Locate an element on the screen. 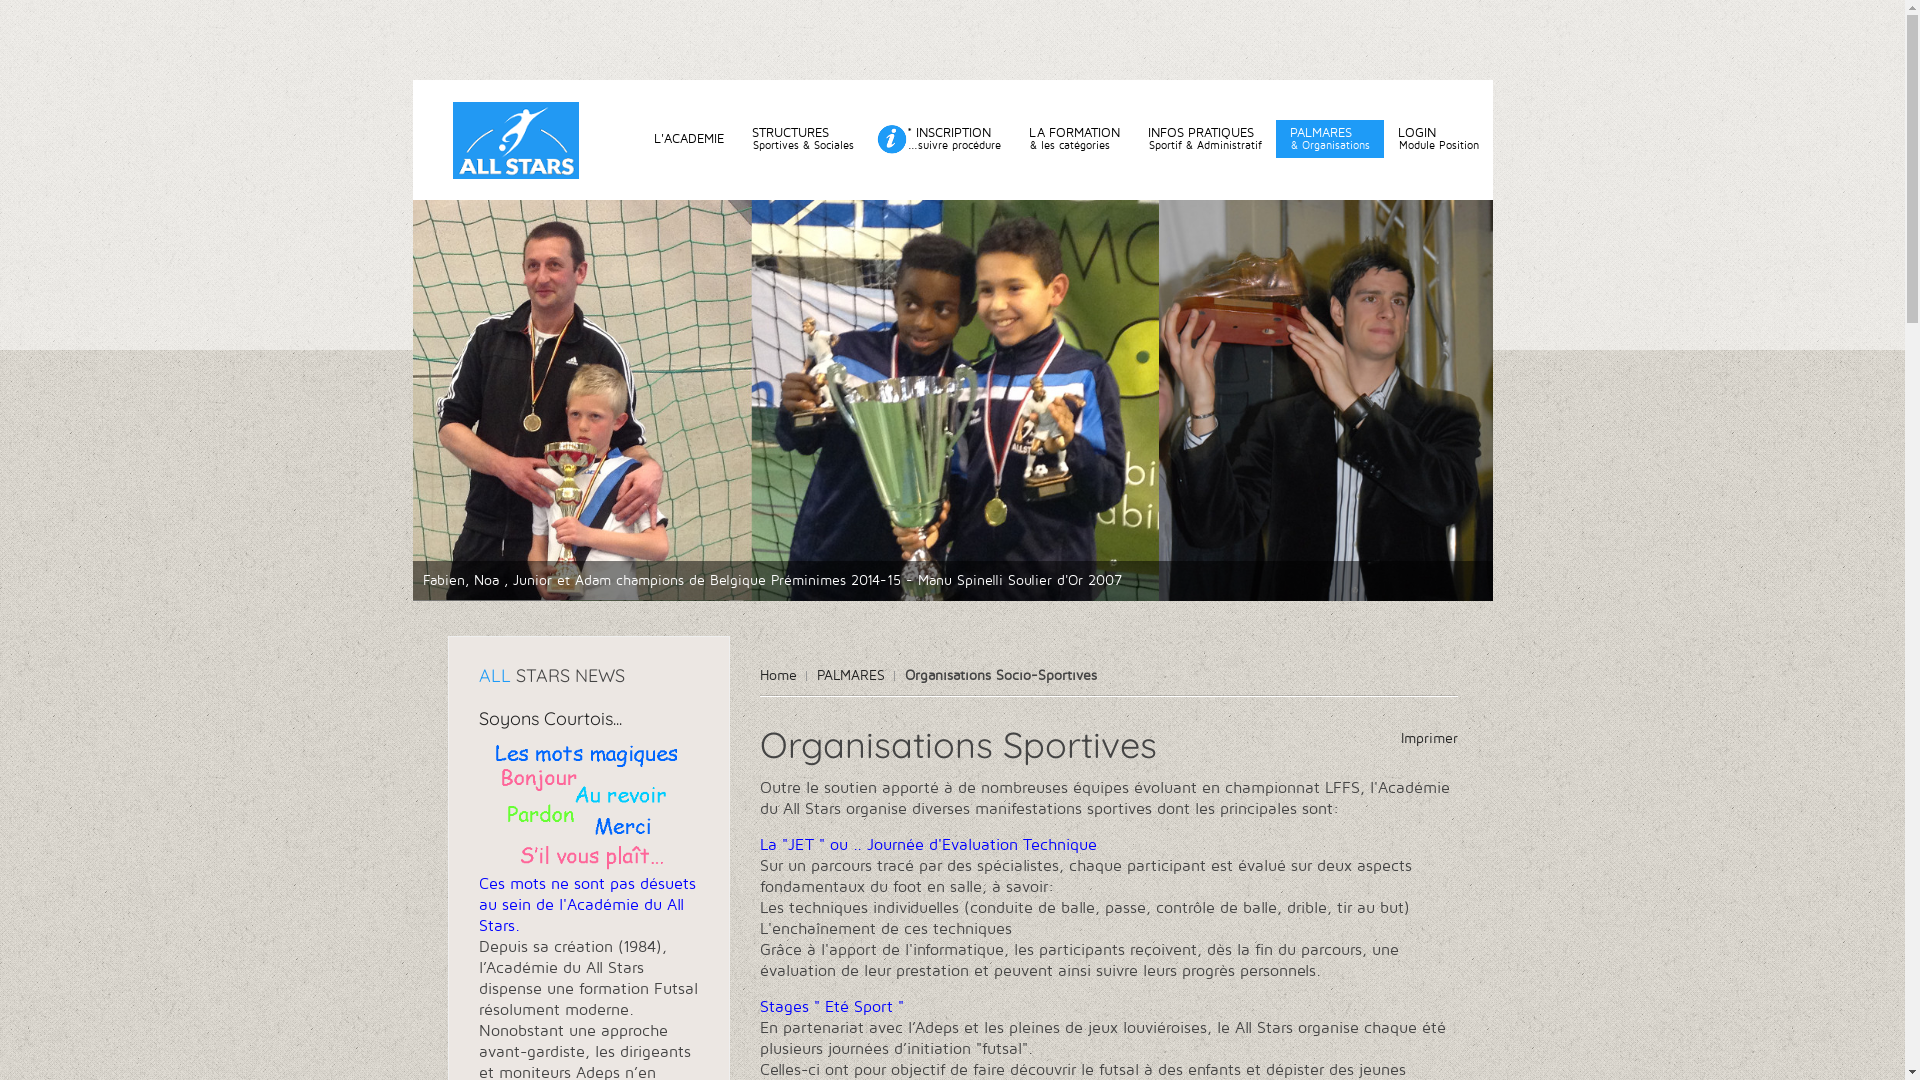 This screenshot has height=1080, width=1920. Soyons Courtois... is located at coordinates (550, 718).